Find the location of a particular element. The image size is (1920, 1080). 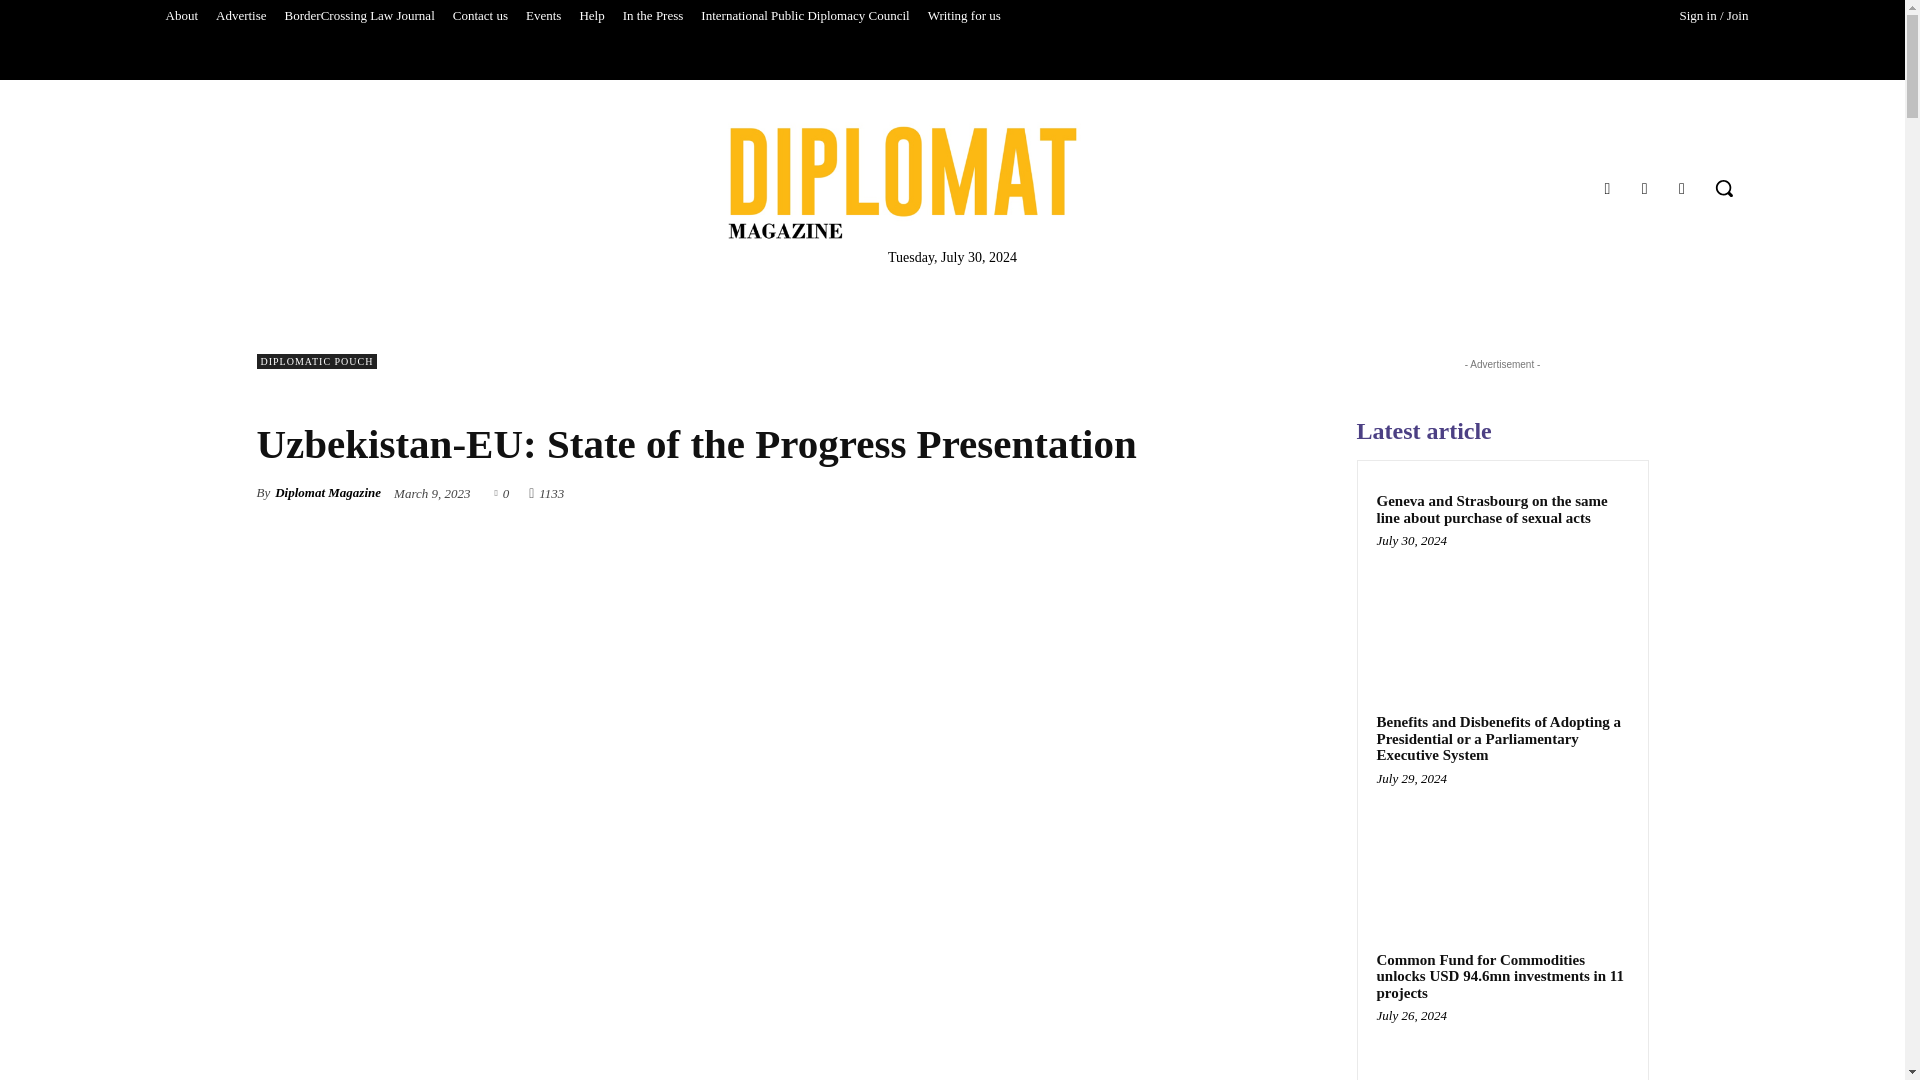

International Public Diplomacy Council is located at coordinates (804, 16).